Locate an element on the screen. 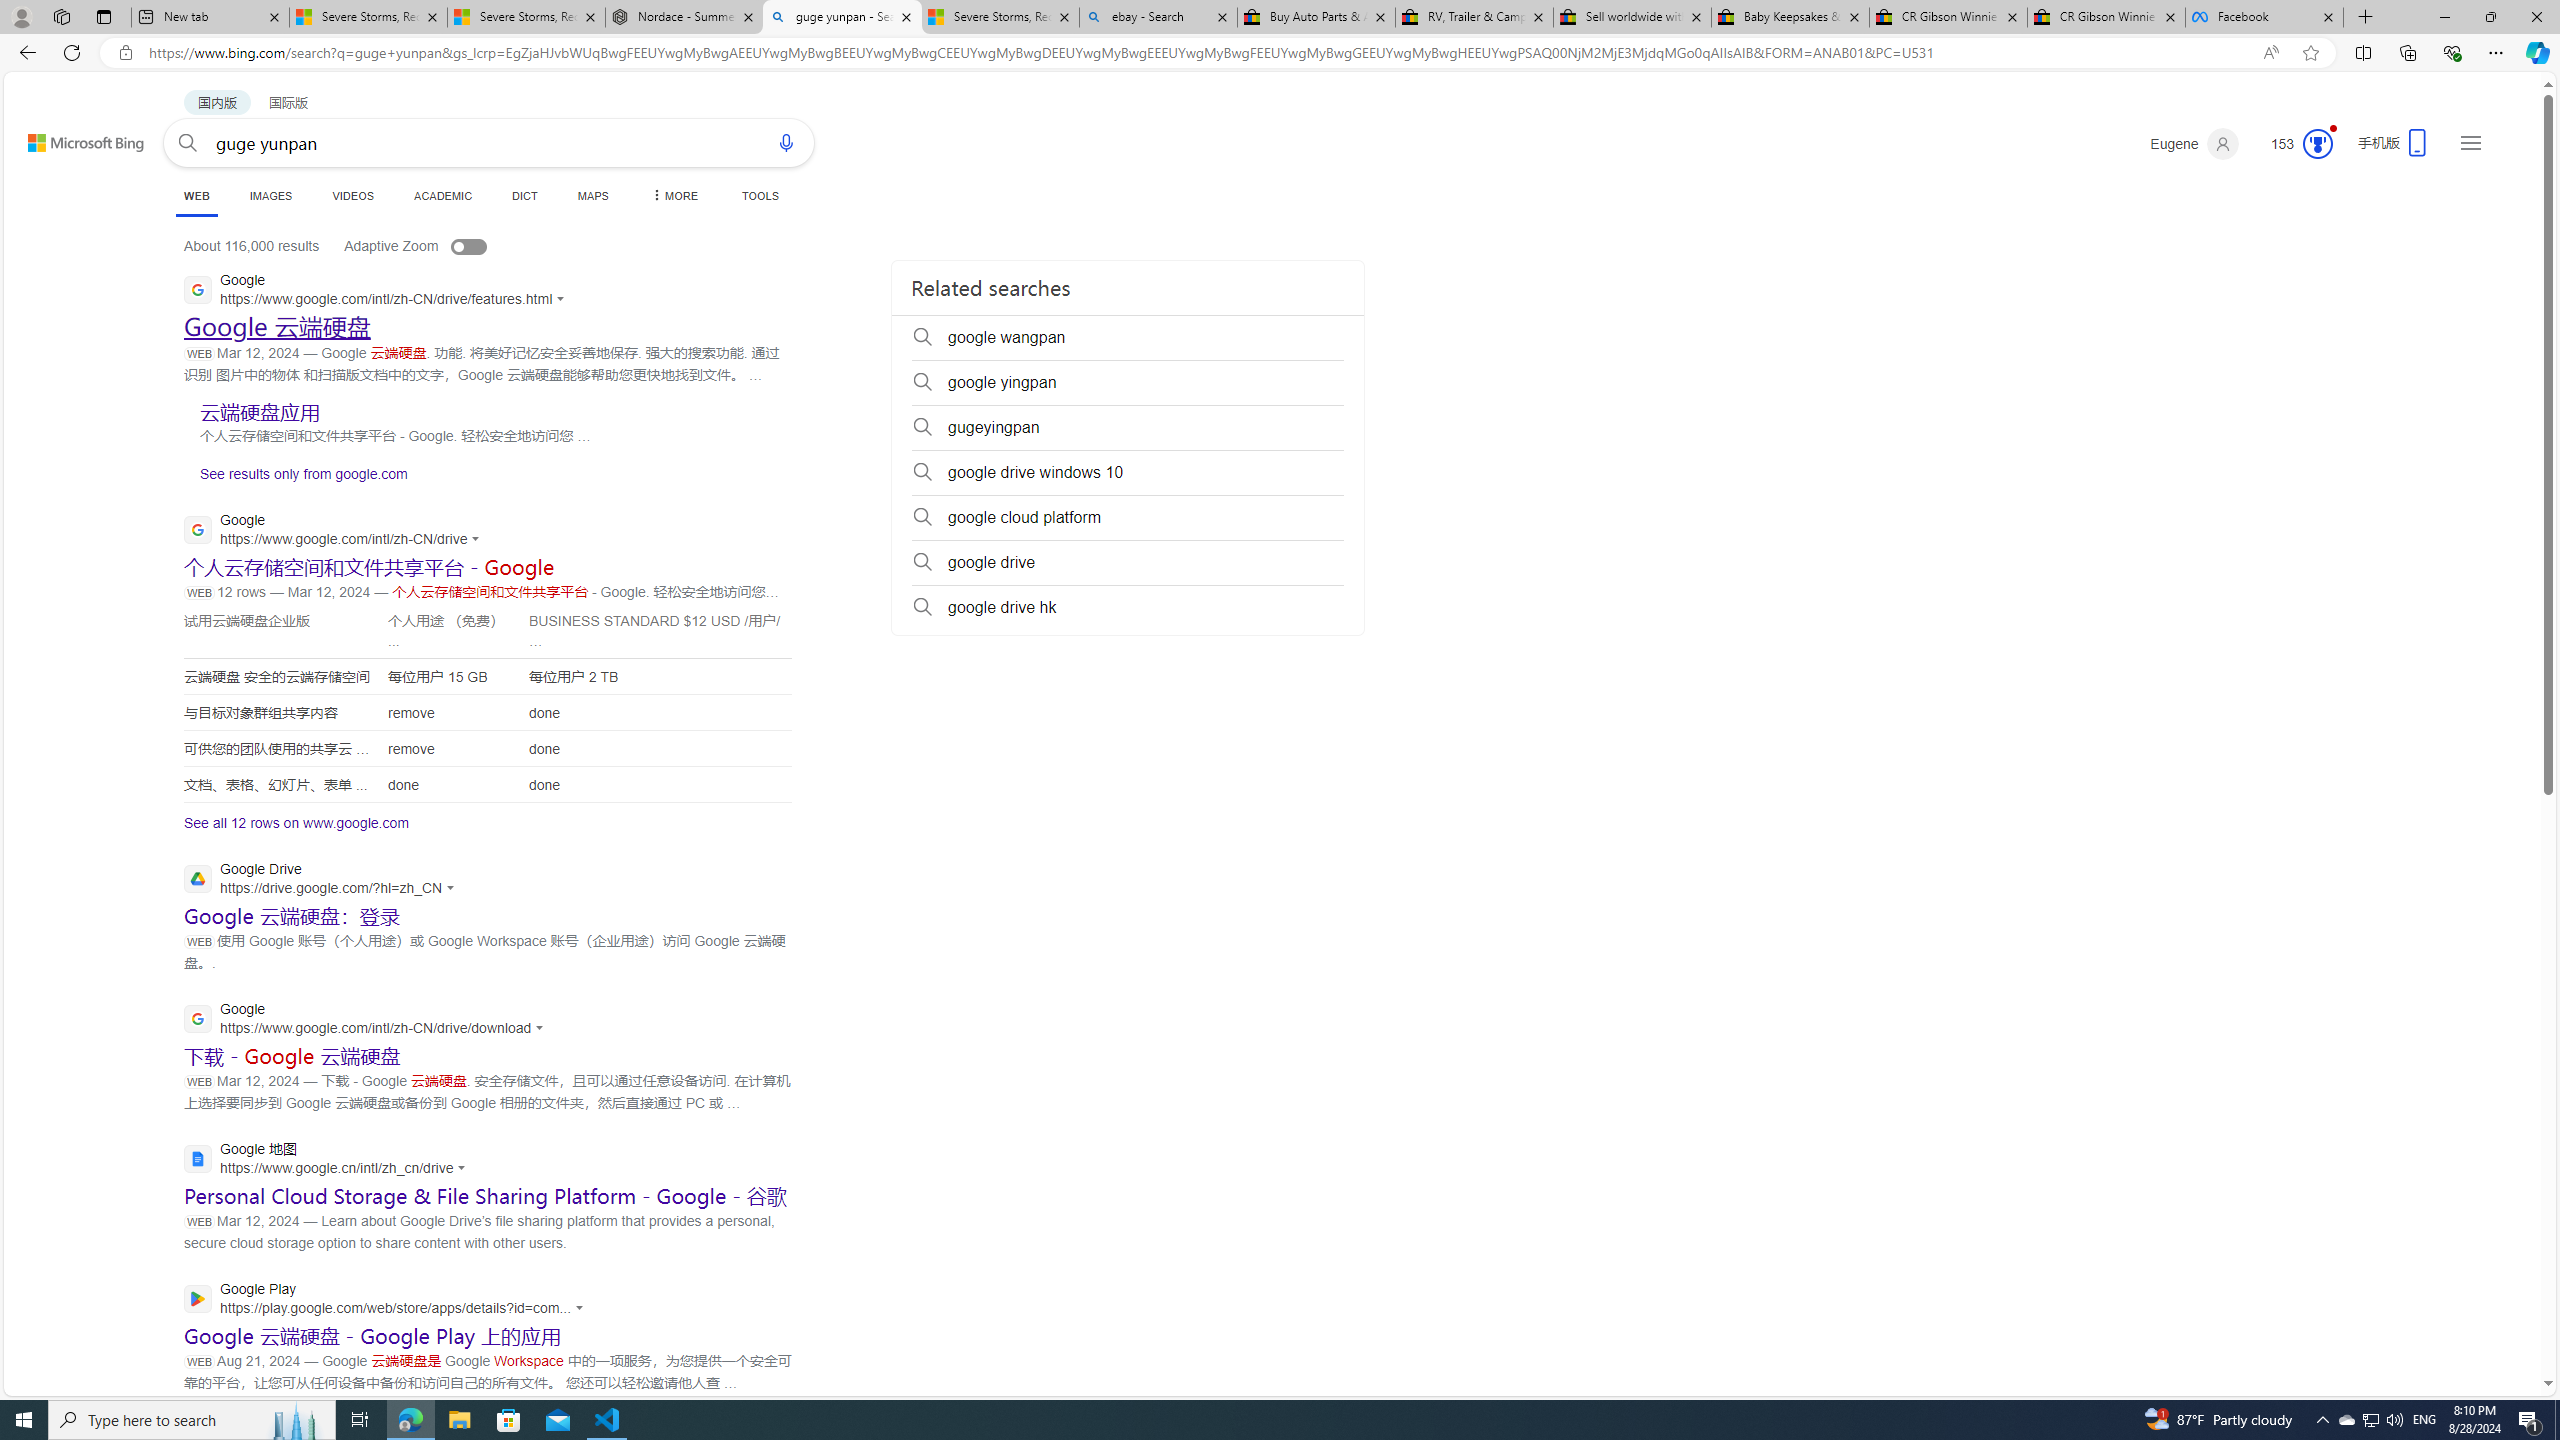 The height and width of the screenshot is (1440, 2560). Close is located at coordinates (2536, 17).